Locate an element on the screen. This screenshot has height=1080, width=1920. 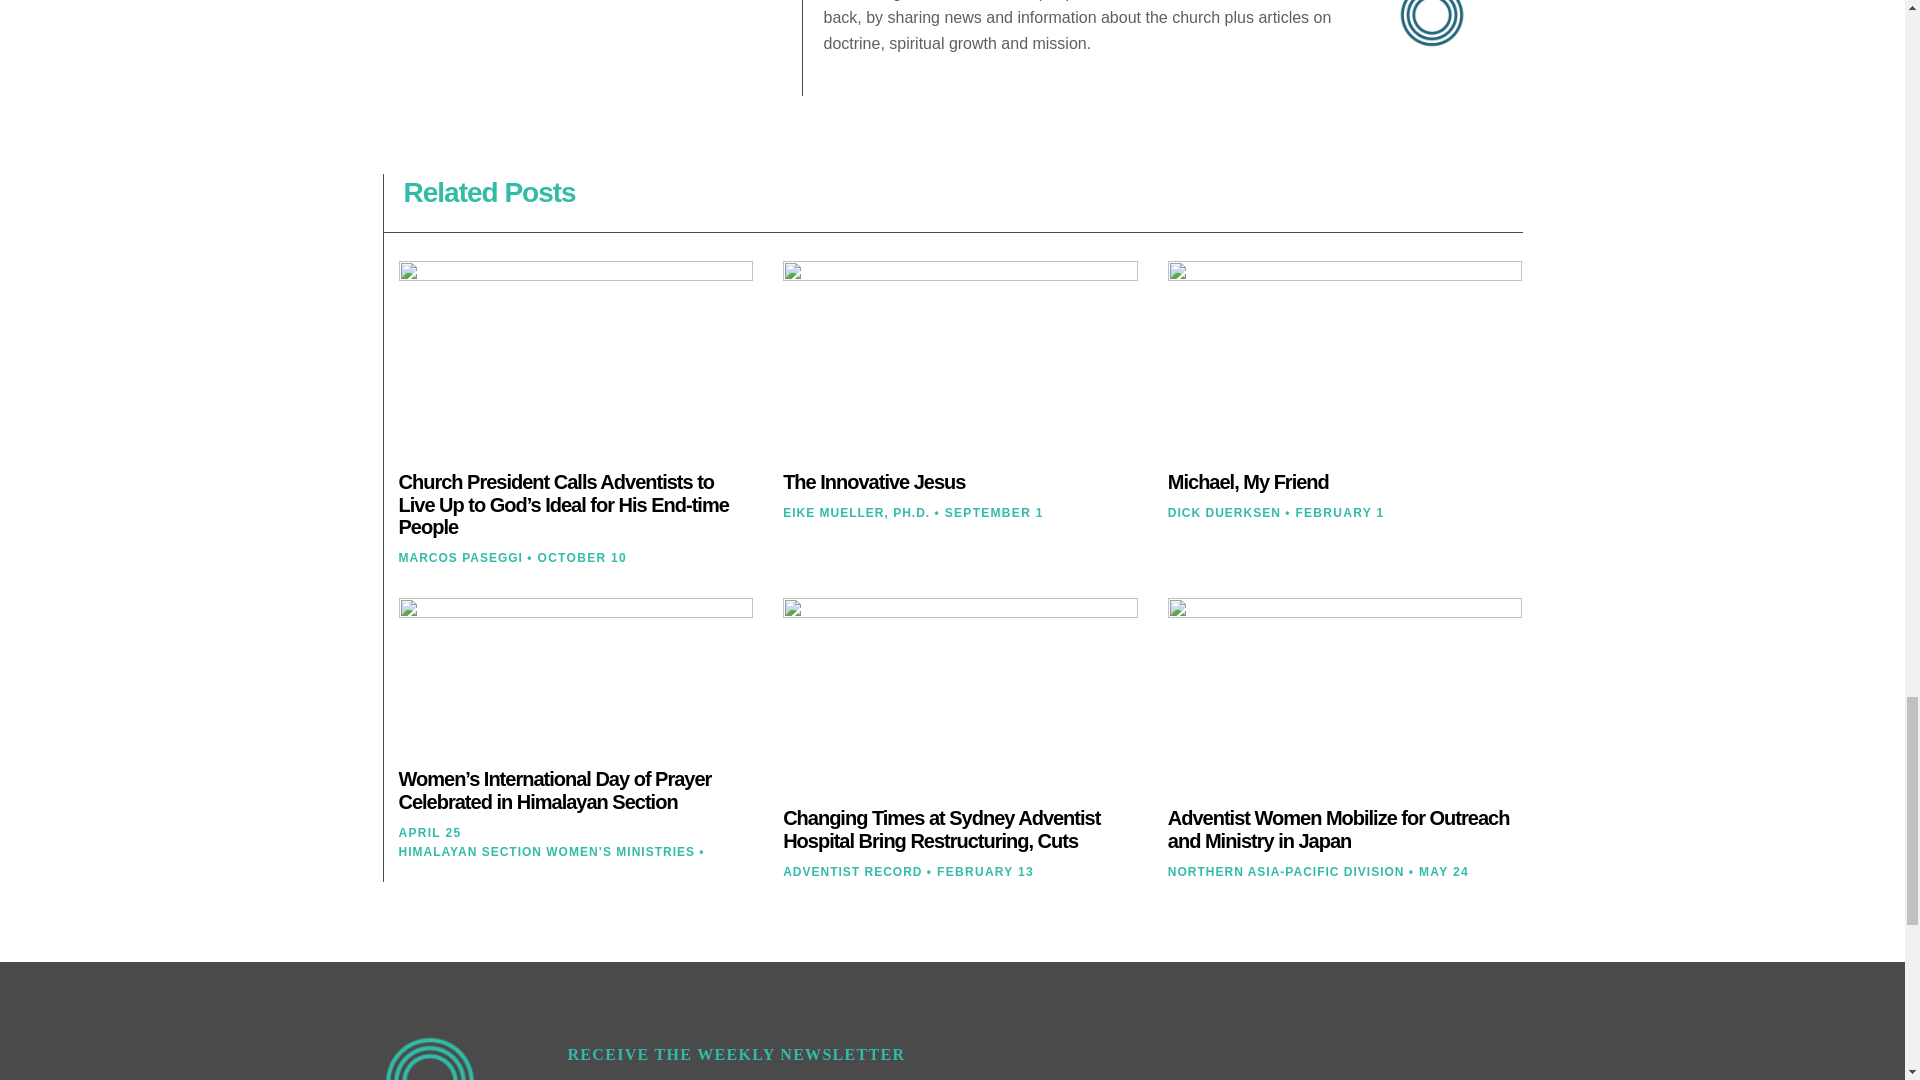
Michael, My Friend is located at coordinates (1248, 481).